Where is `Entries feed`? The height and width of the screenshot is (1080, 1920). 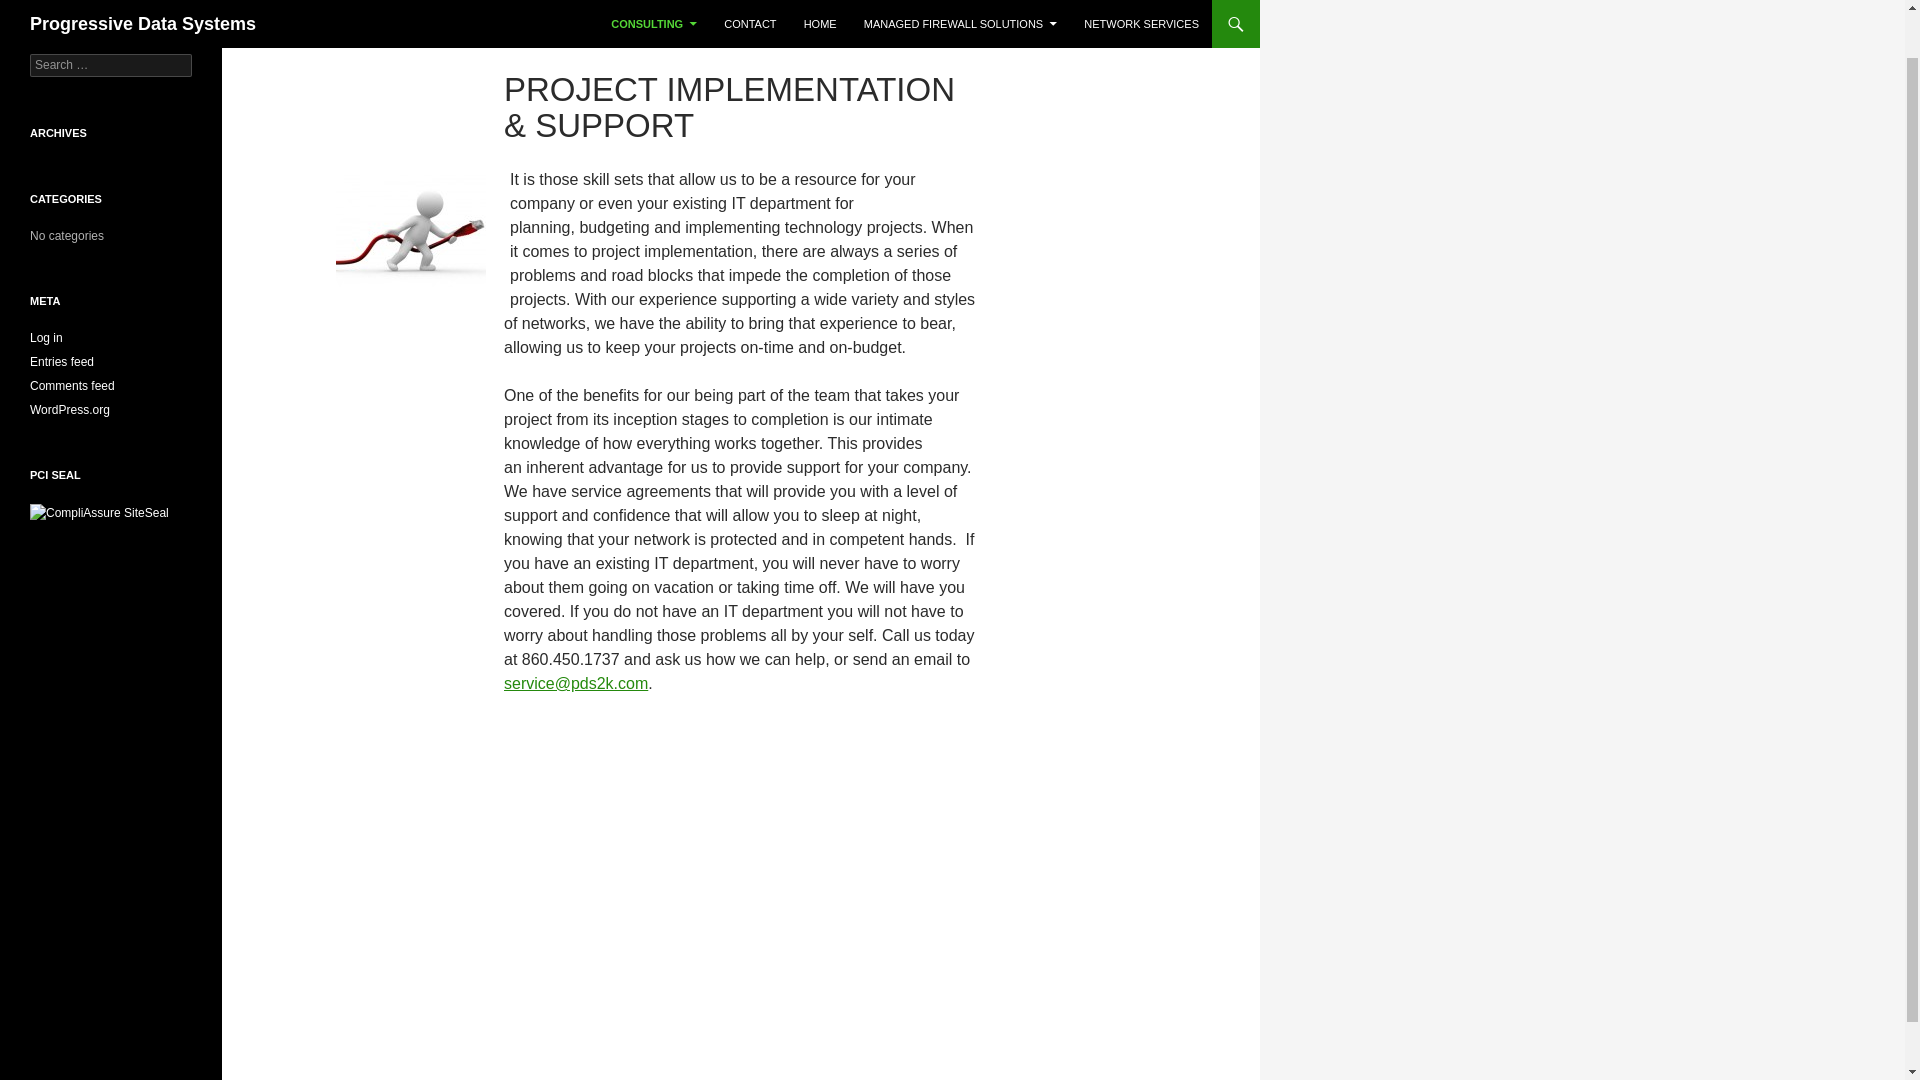 Entries feed is located at coordinates (62, 362).